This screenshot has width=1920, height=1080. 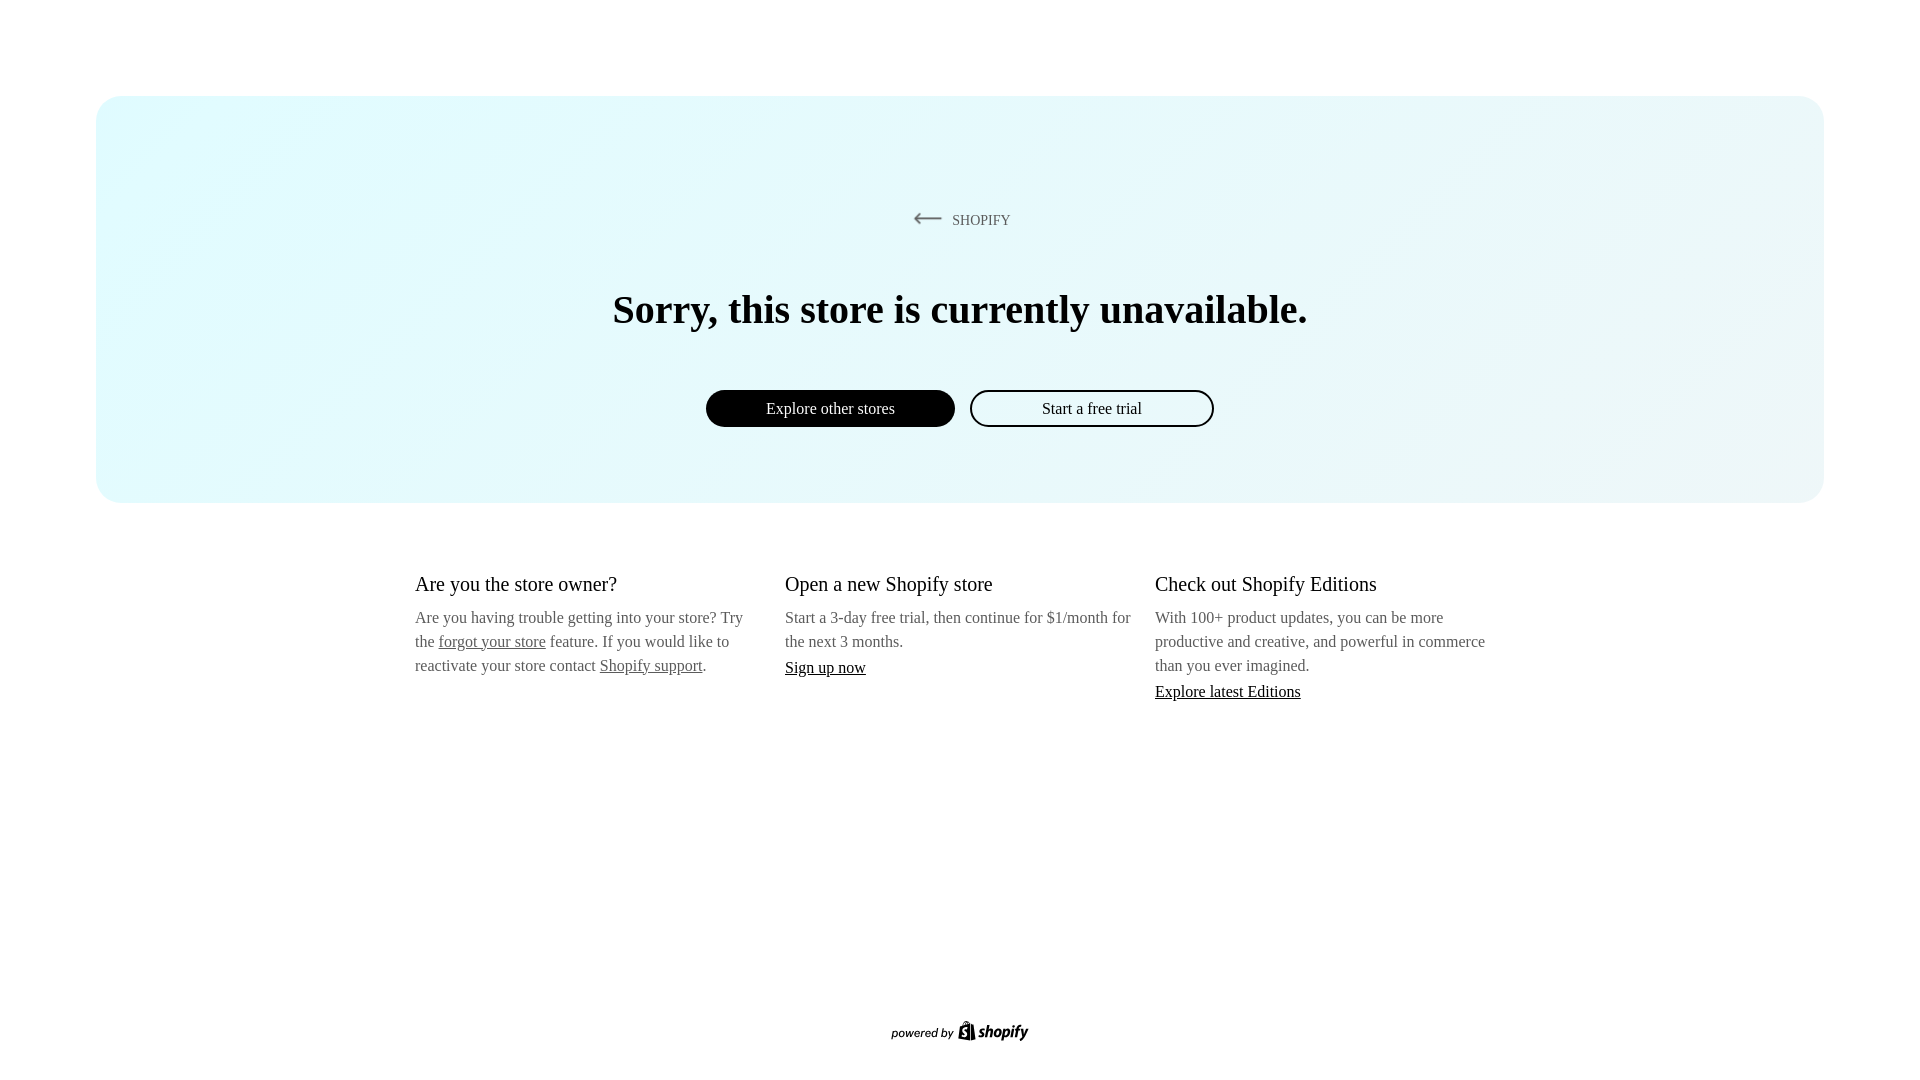 What do you see at coordinates (958, 219) in the screenshot?
I see `SHOPIFY` at bounding box center [958, 219].